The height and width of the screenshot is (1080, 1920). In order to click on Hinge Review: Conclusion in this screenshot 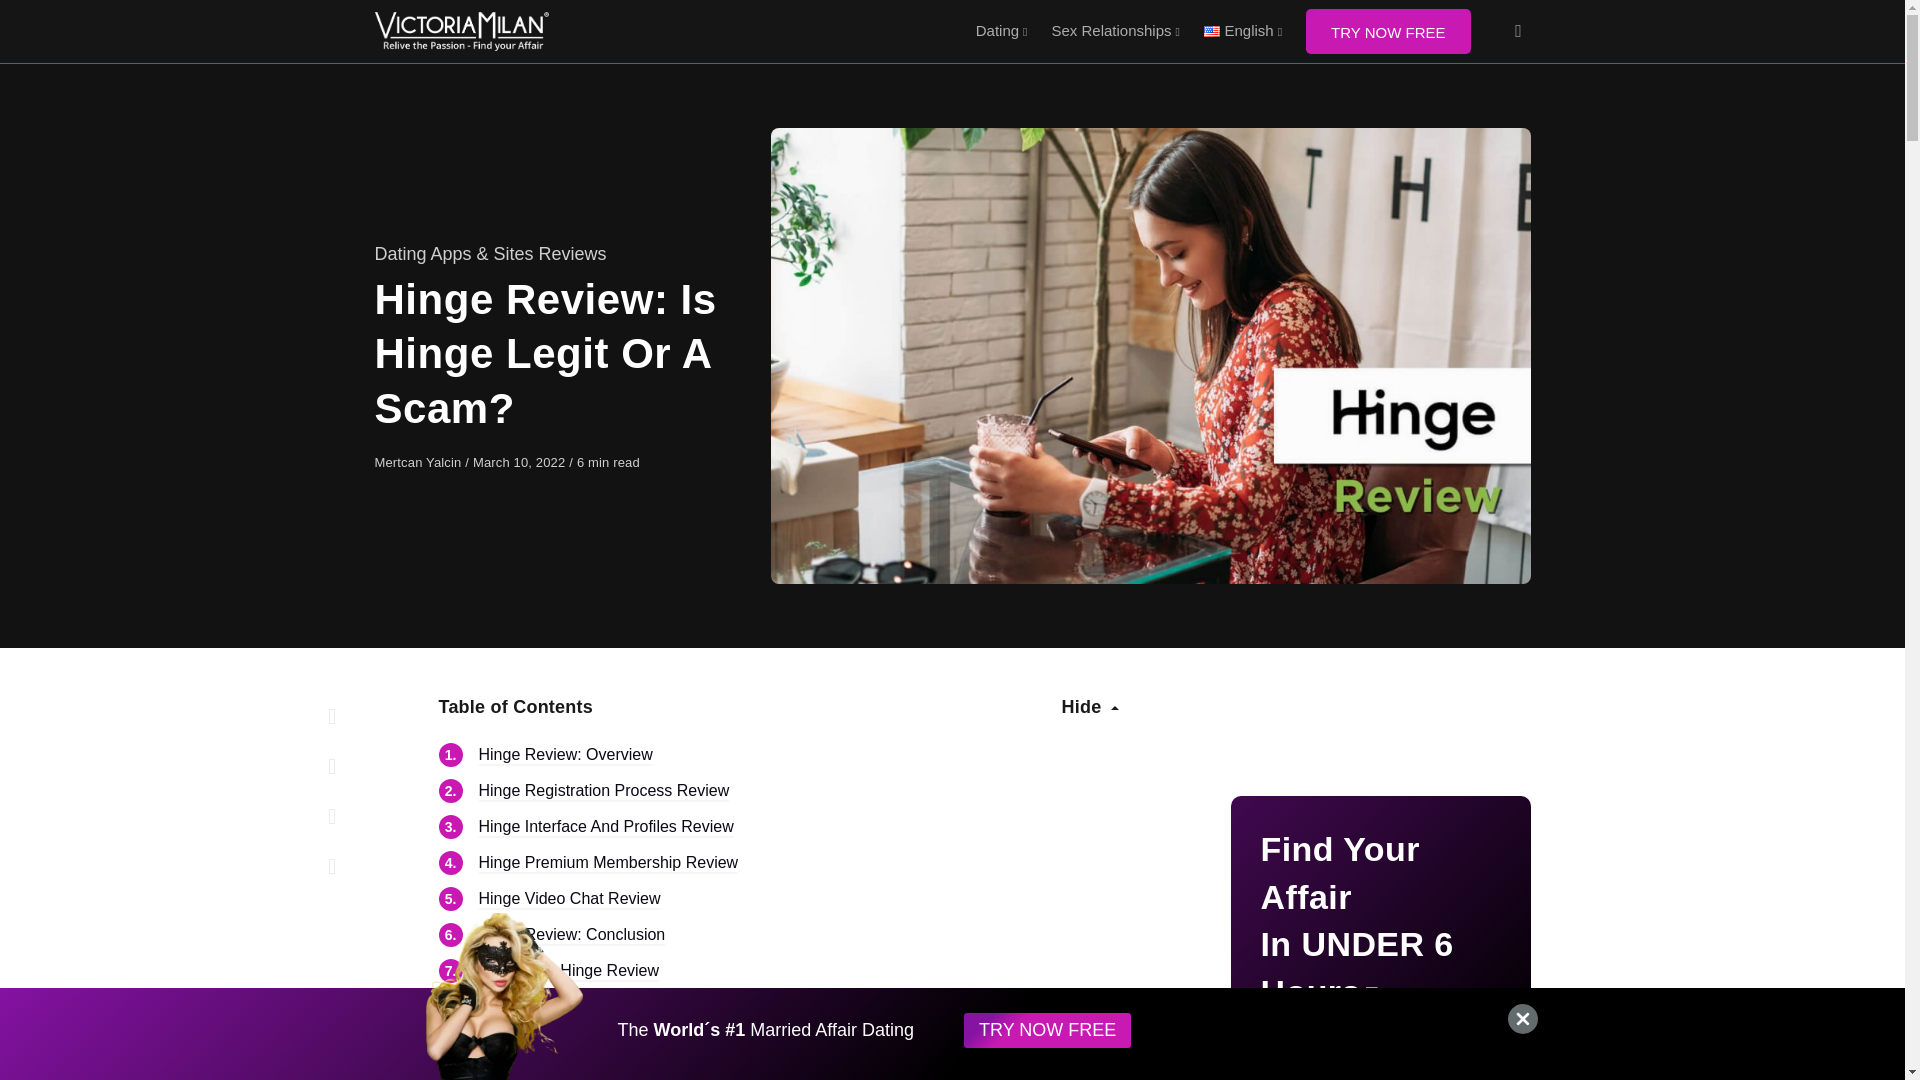, I will do `click(571, 936)`.